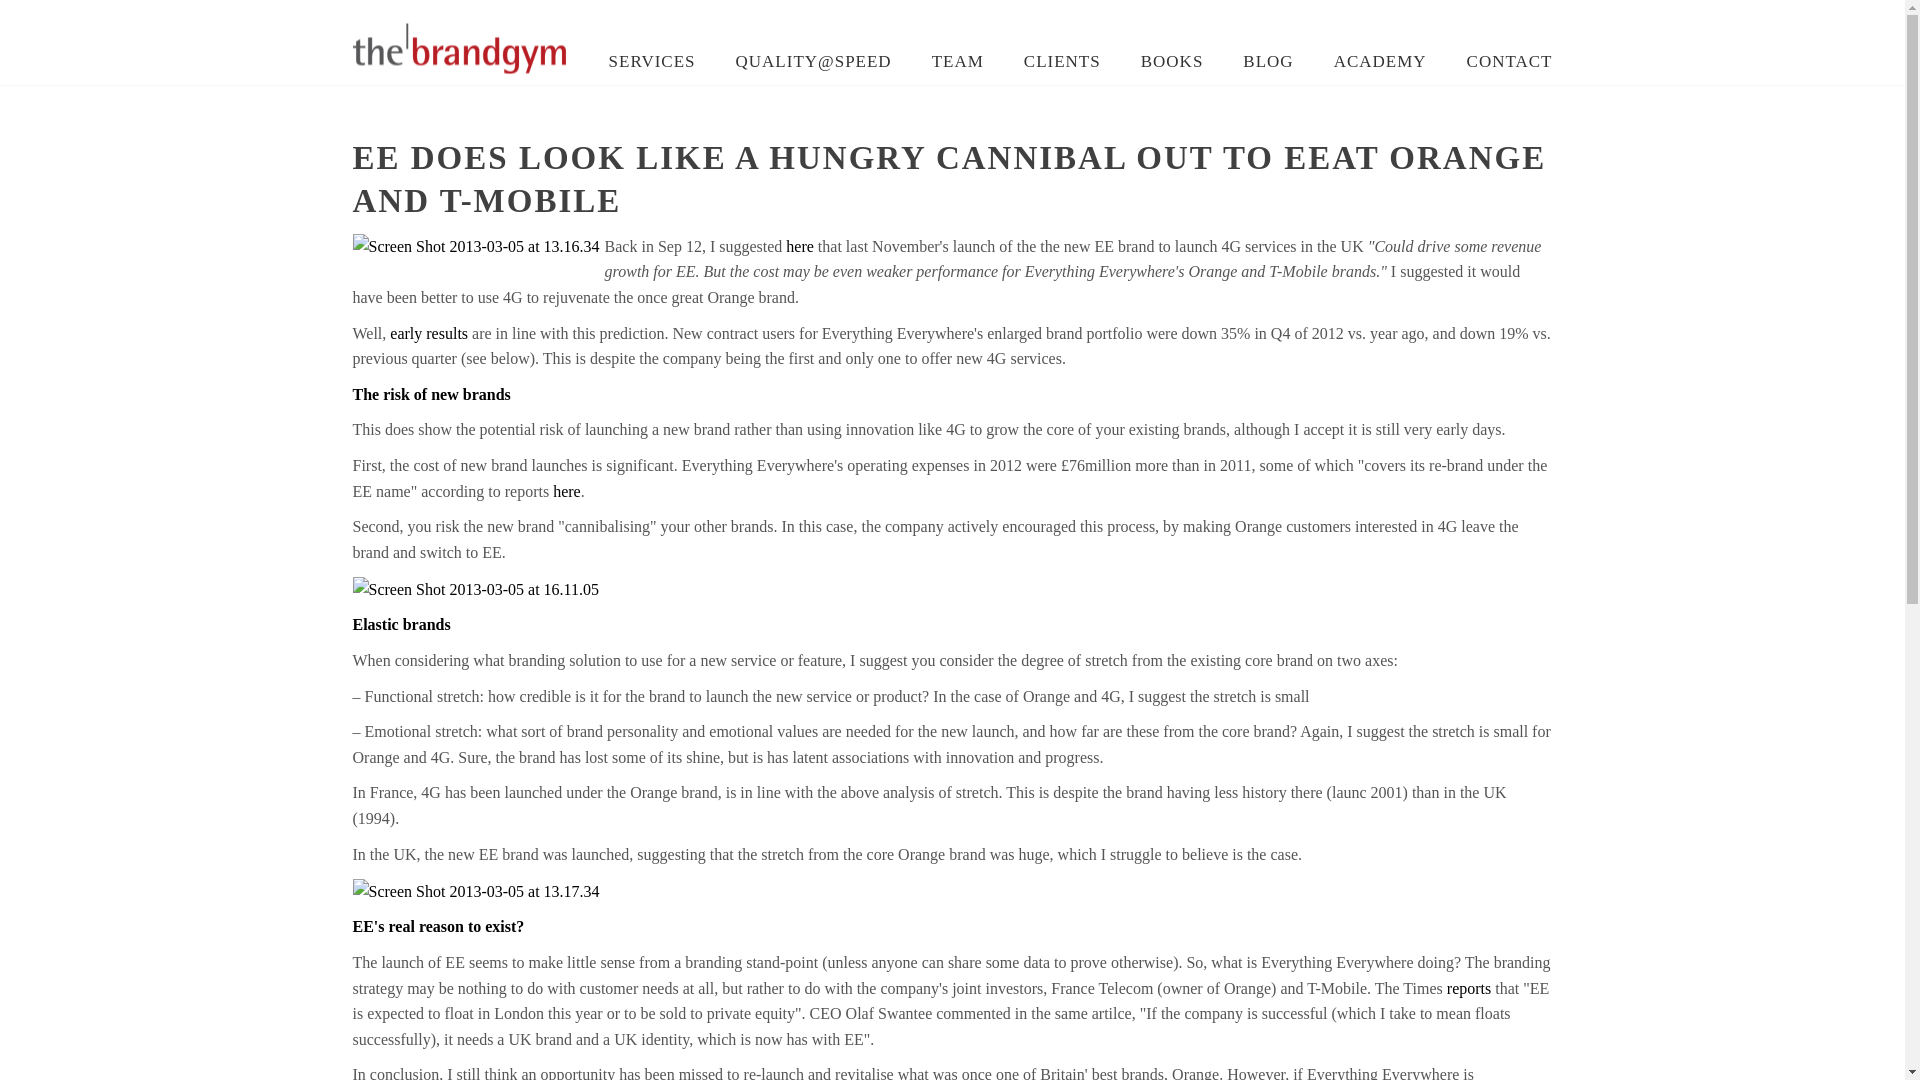  What do you see at coordinates (1268, 62) in the screenshot?
I see `BLOG` at bounding box center [1268, 62].